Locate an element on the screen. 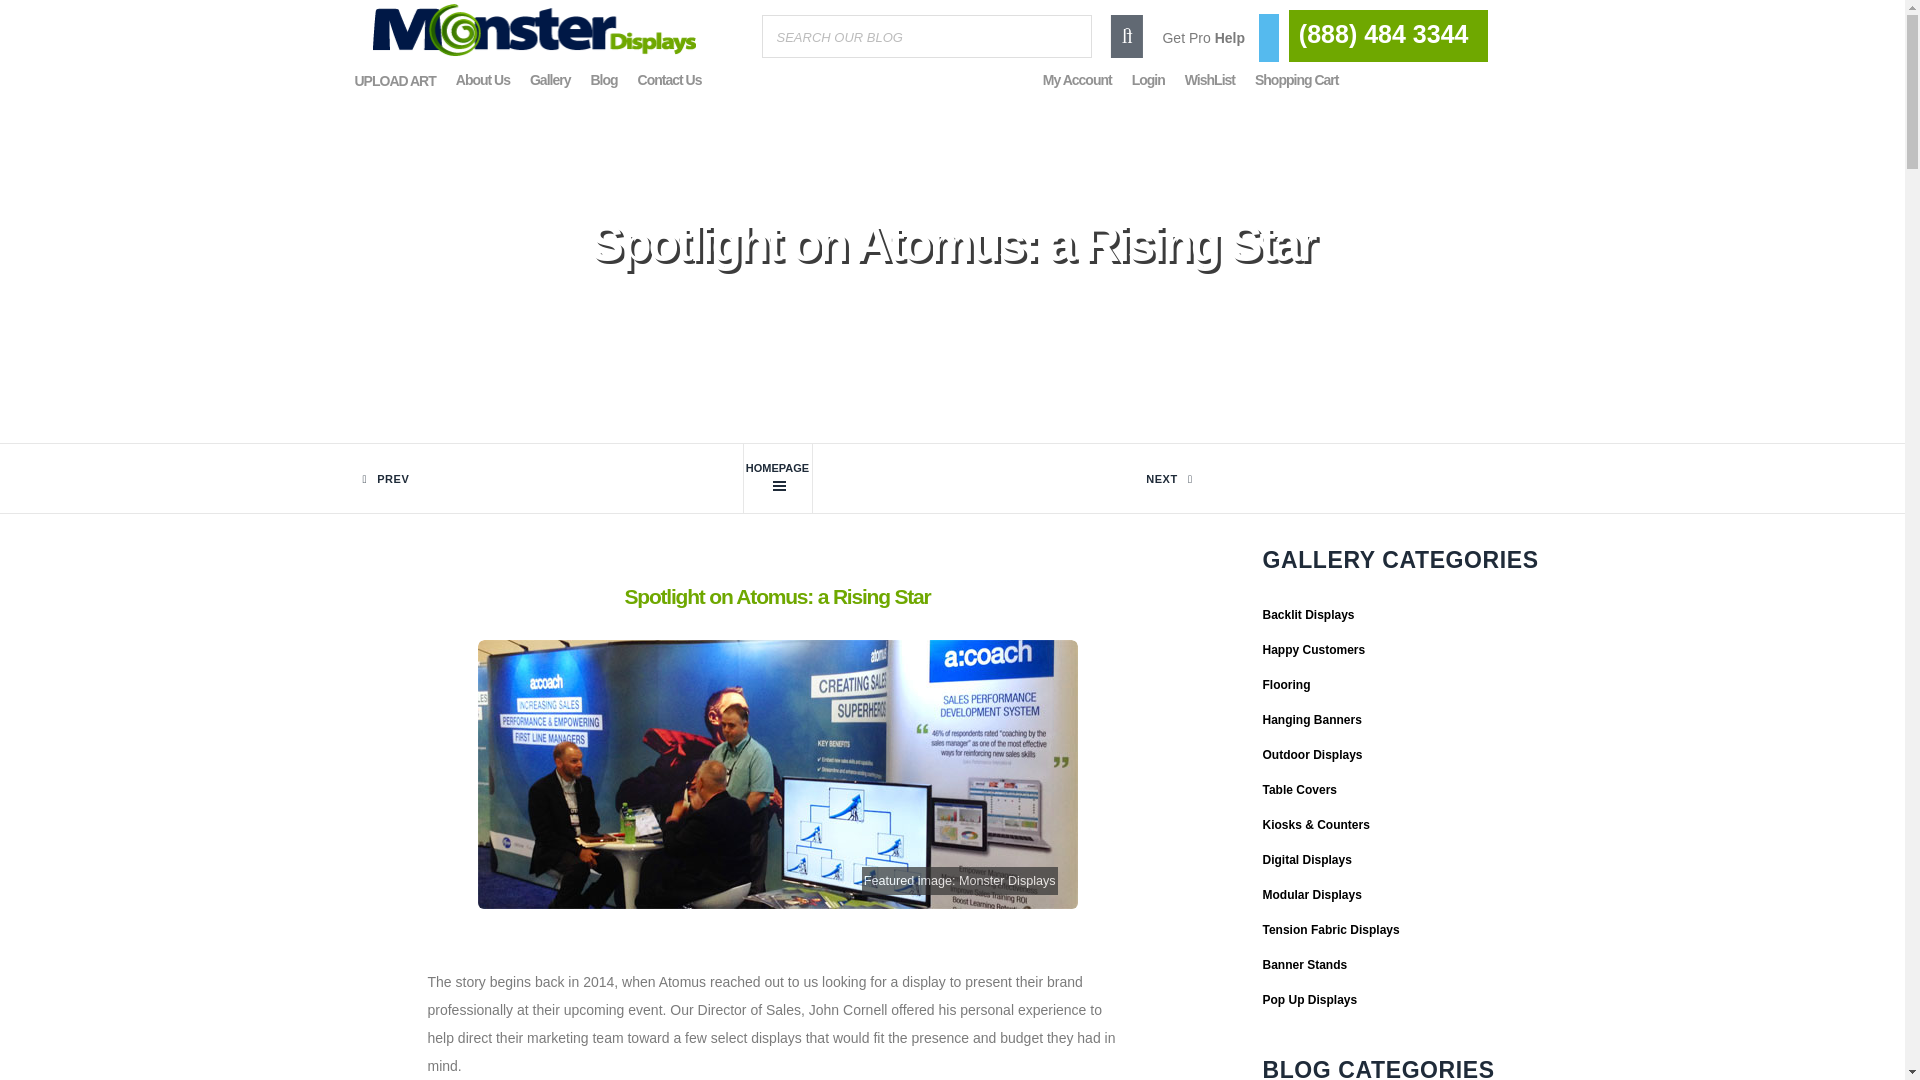 The width and height of the screenshot is (1920, 1080). My Account is located at coordinates (1076, 80).